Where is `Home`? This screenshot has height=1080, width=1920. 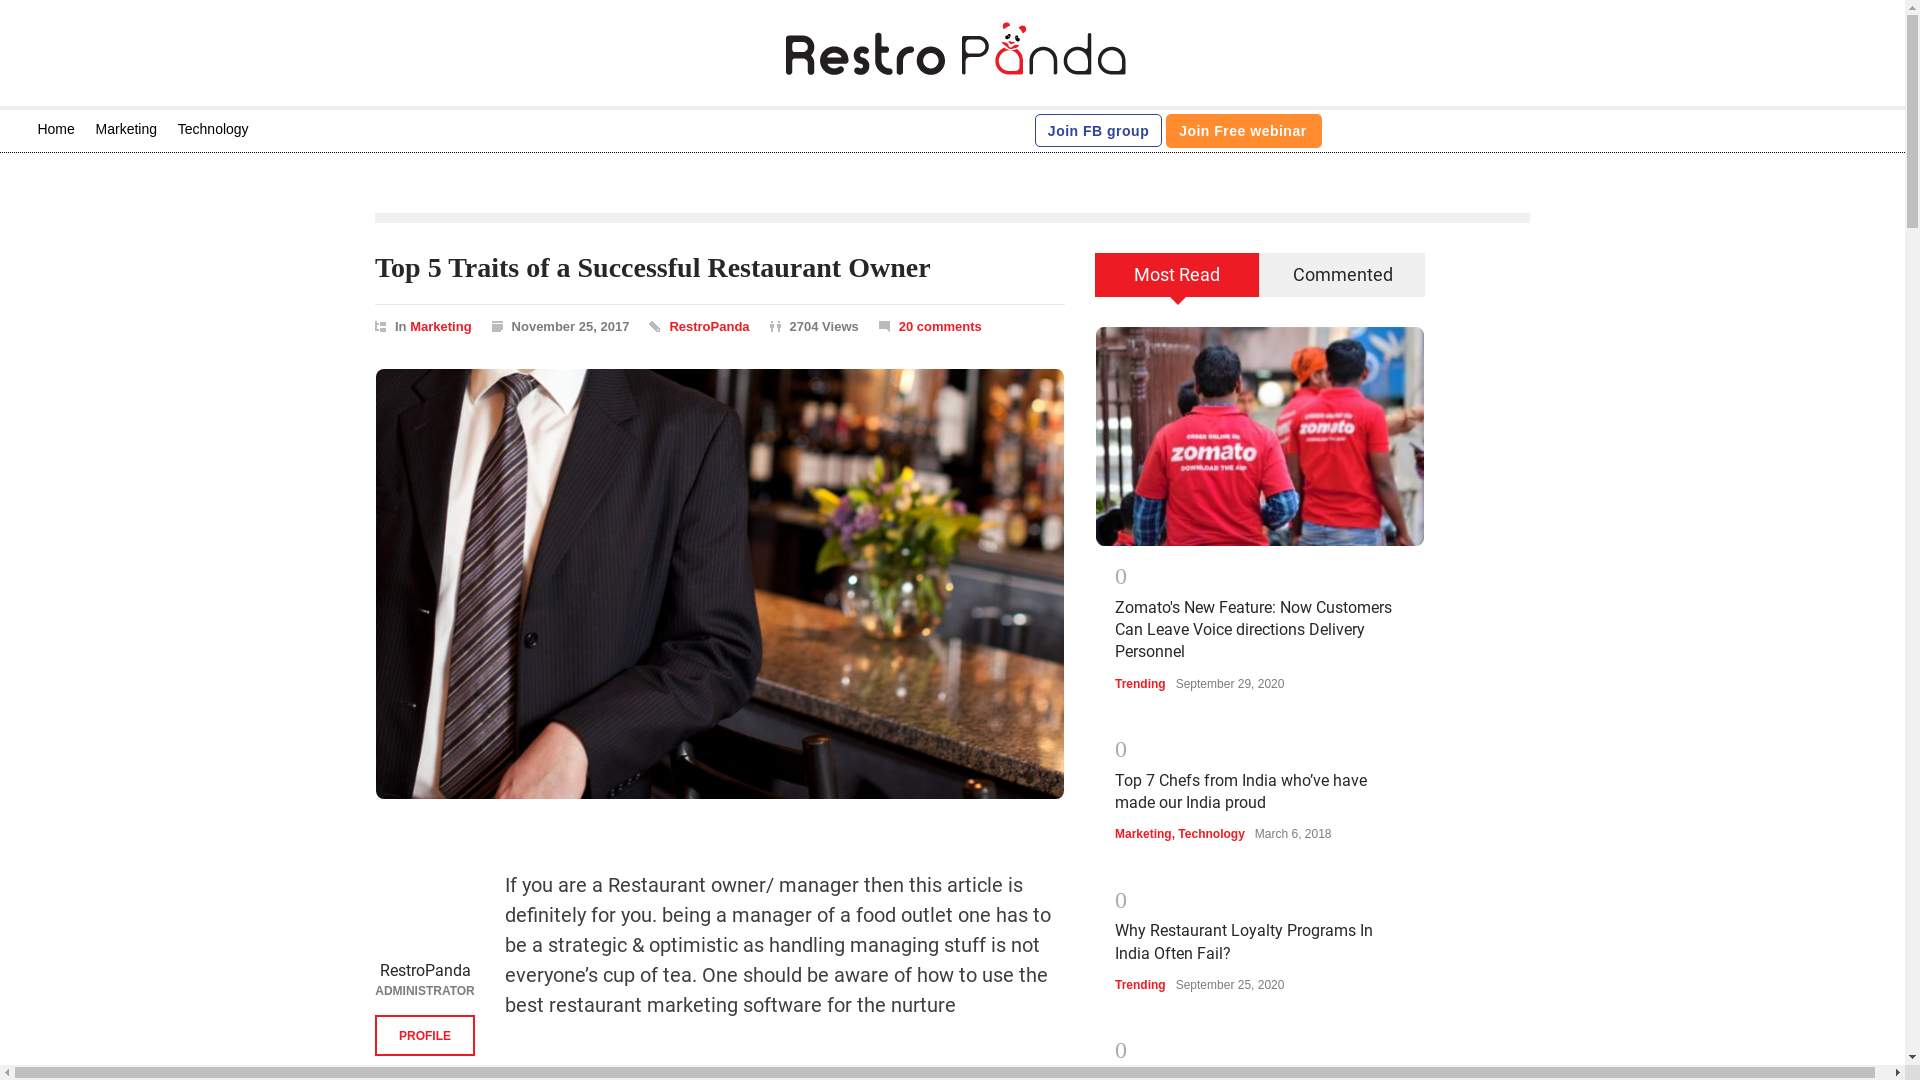 Home is located at coordinates (55, 129).